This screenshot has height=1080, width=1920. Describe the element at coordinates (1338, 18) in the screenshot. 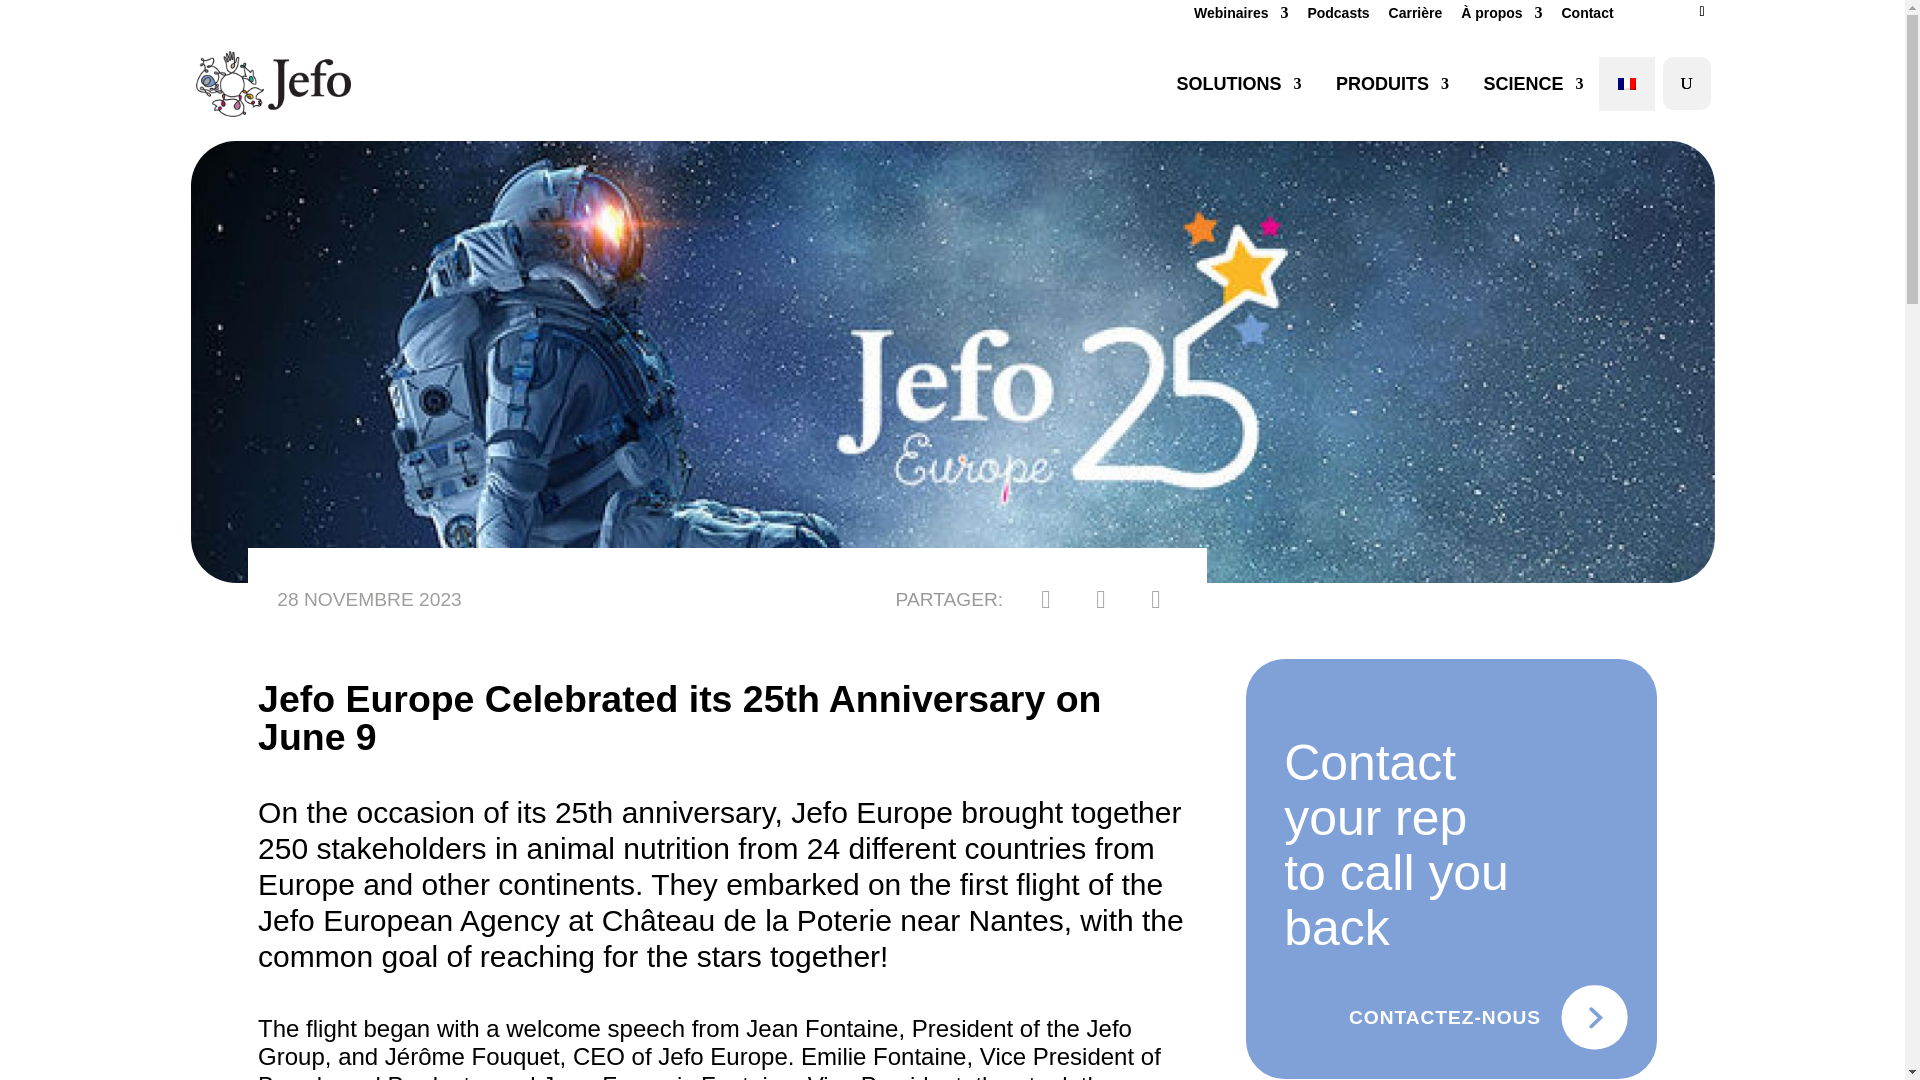

I see `Podcasts` at that location.